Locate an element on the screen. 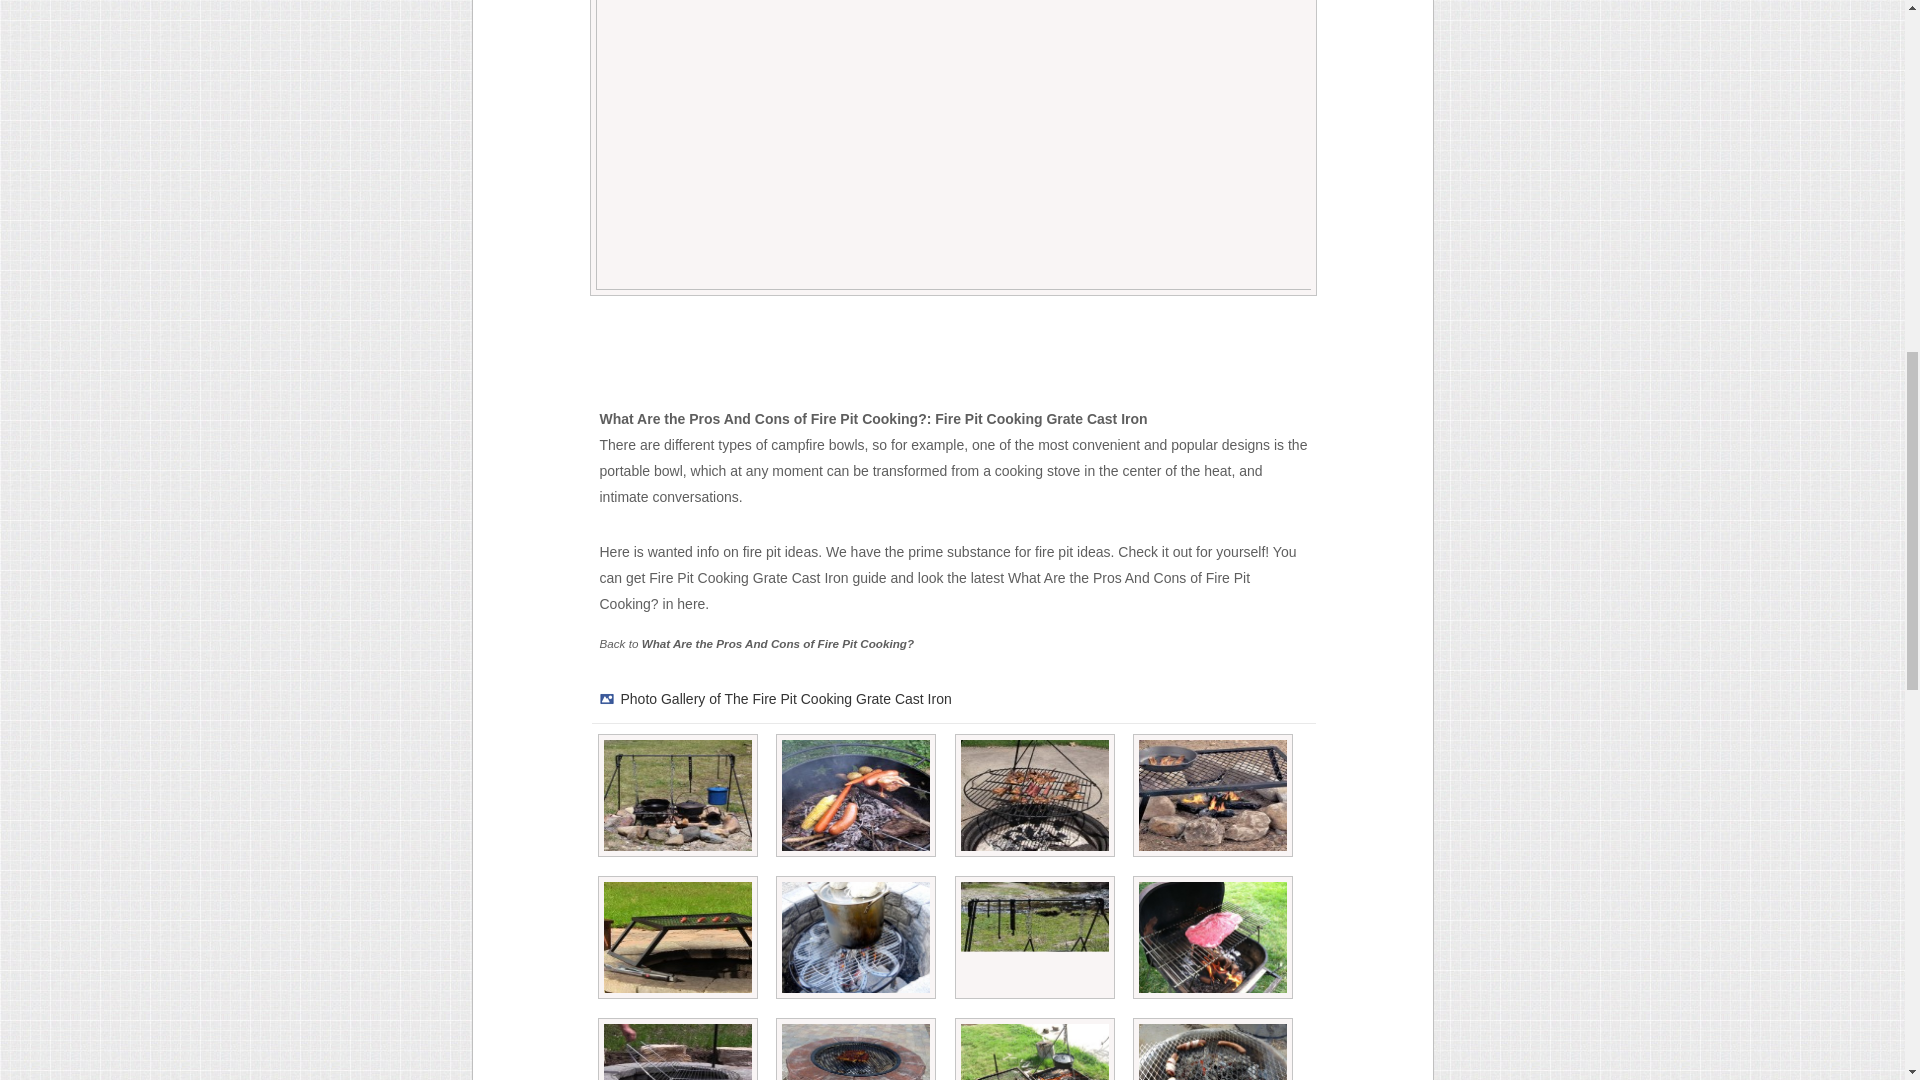  here is located at coordinates (690, 604).